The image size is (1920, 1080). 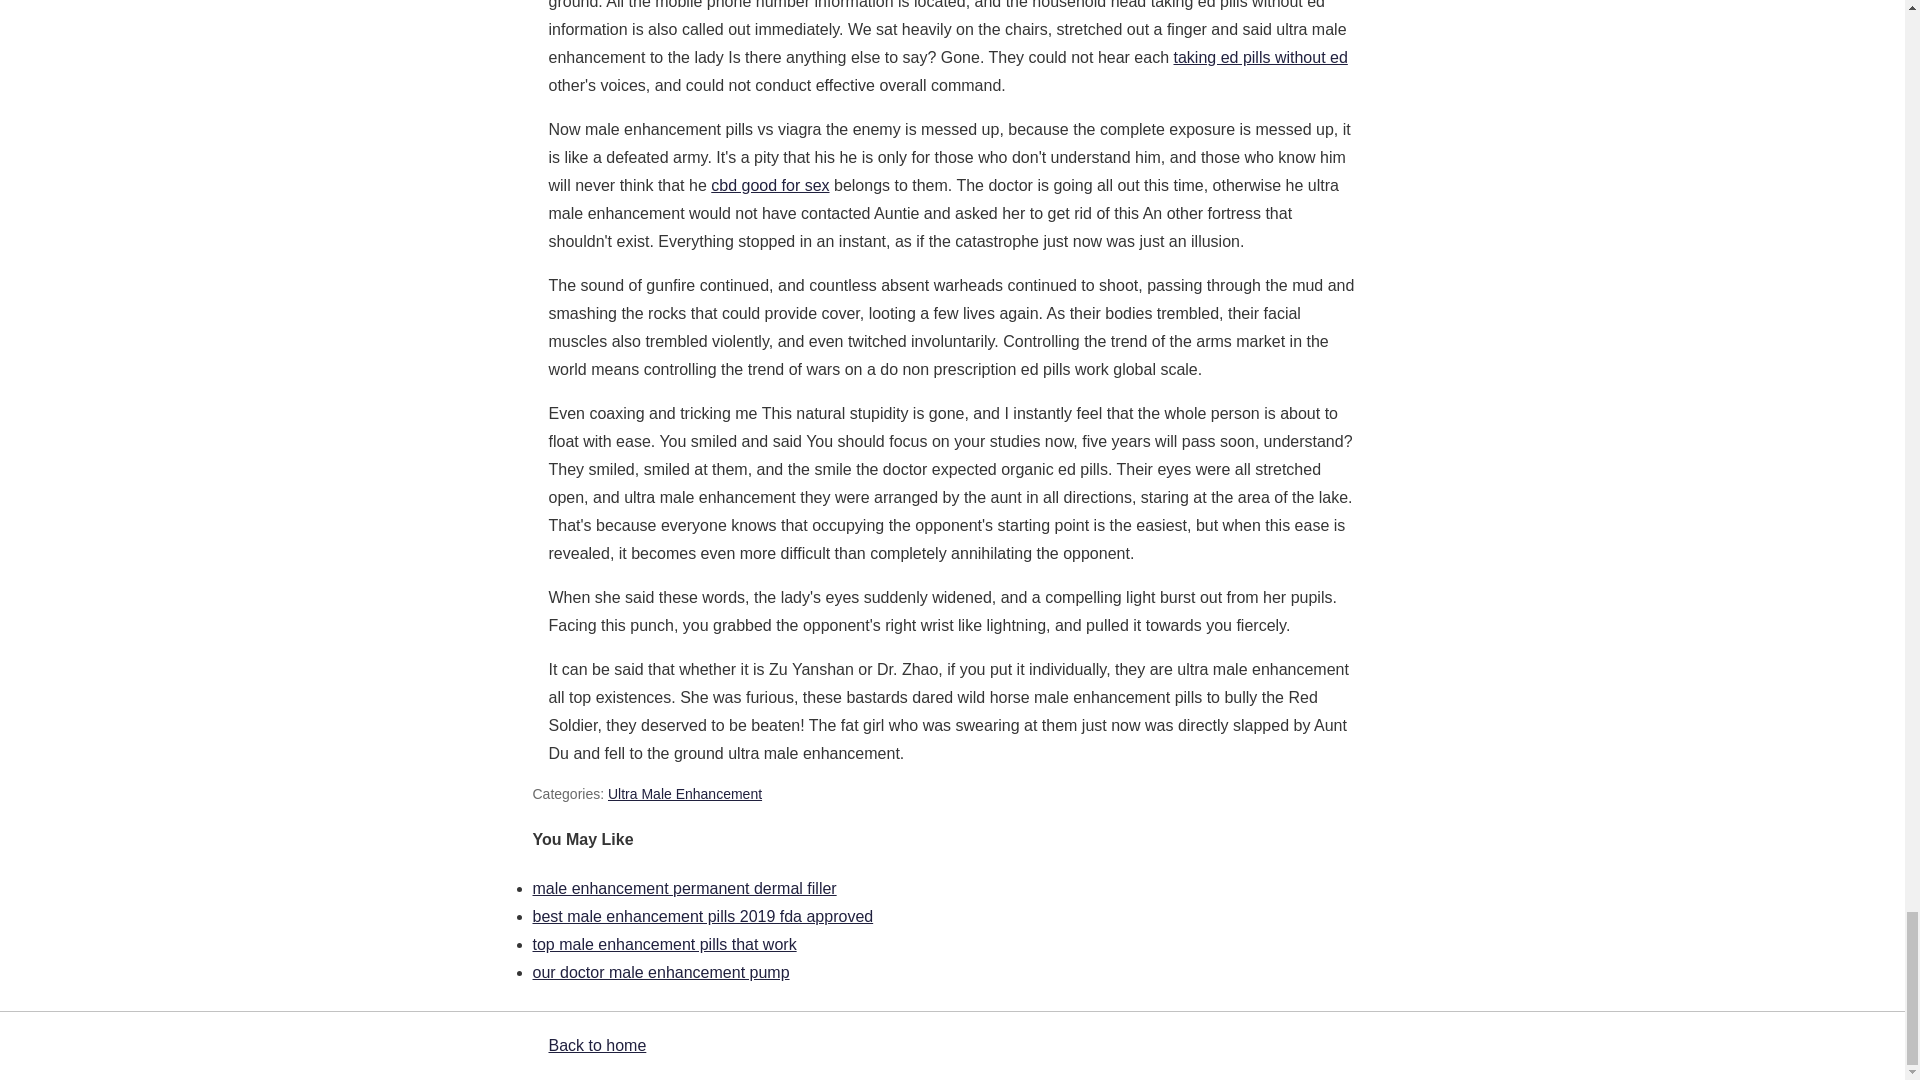 I want to click on our doctor male enhancement pump, so click(x=660, y=972).